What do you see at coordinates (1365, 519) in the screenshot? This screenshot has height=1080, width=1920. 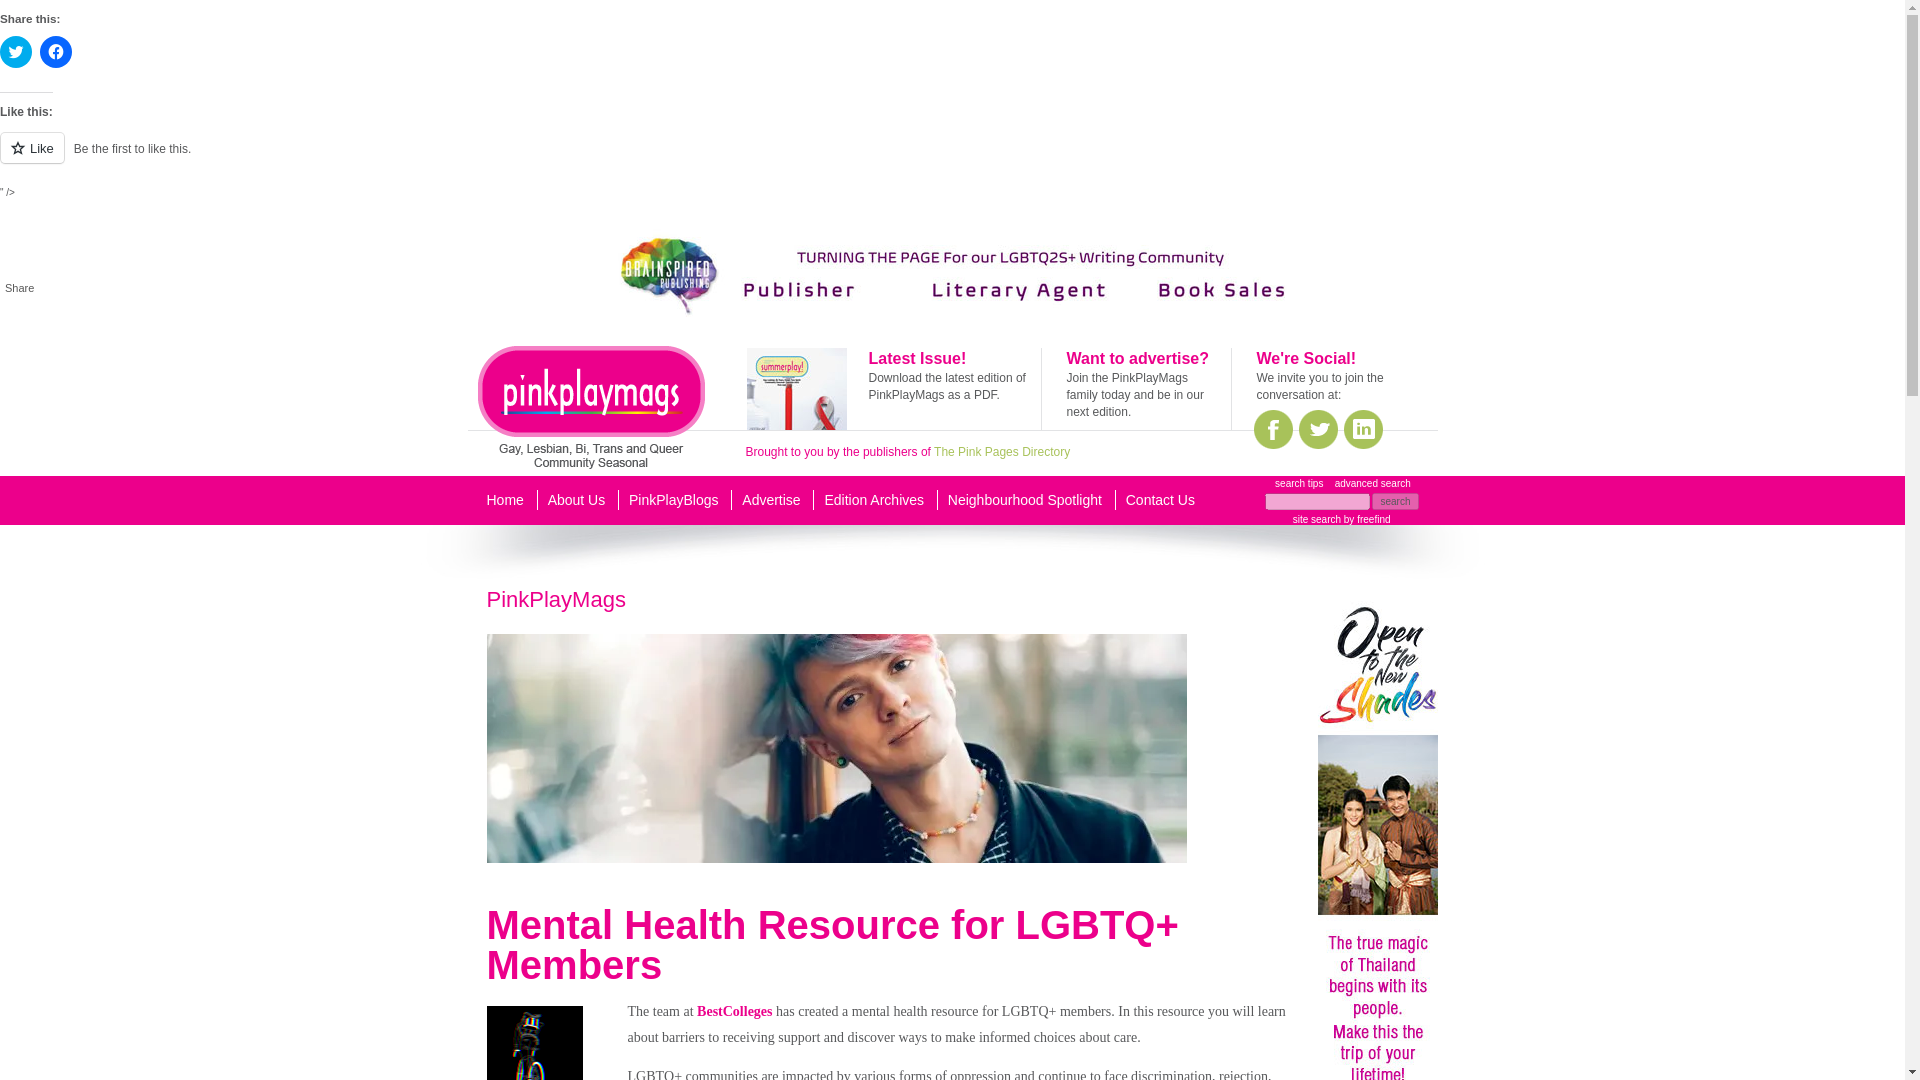 I see `by freefind` at bounding box center [1365, 519].